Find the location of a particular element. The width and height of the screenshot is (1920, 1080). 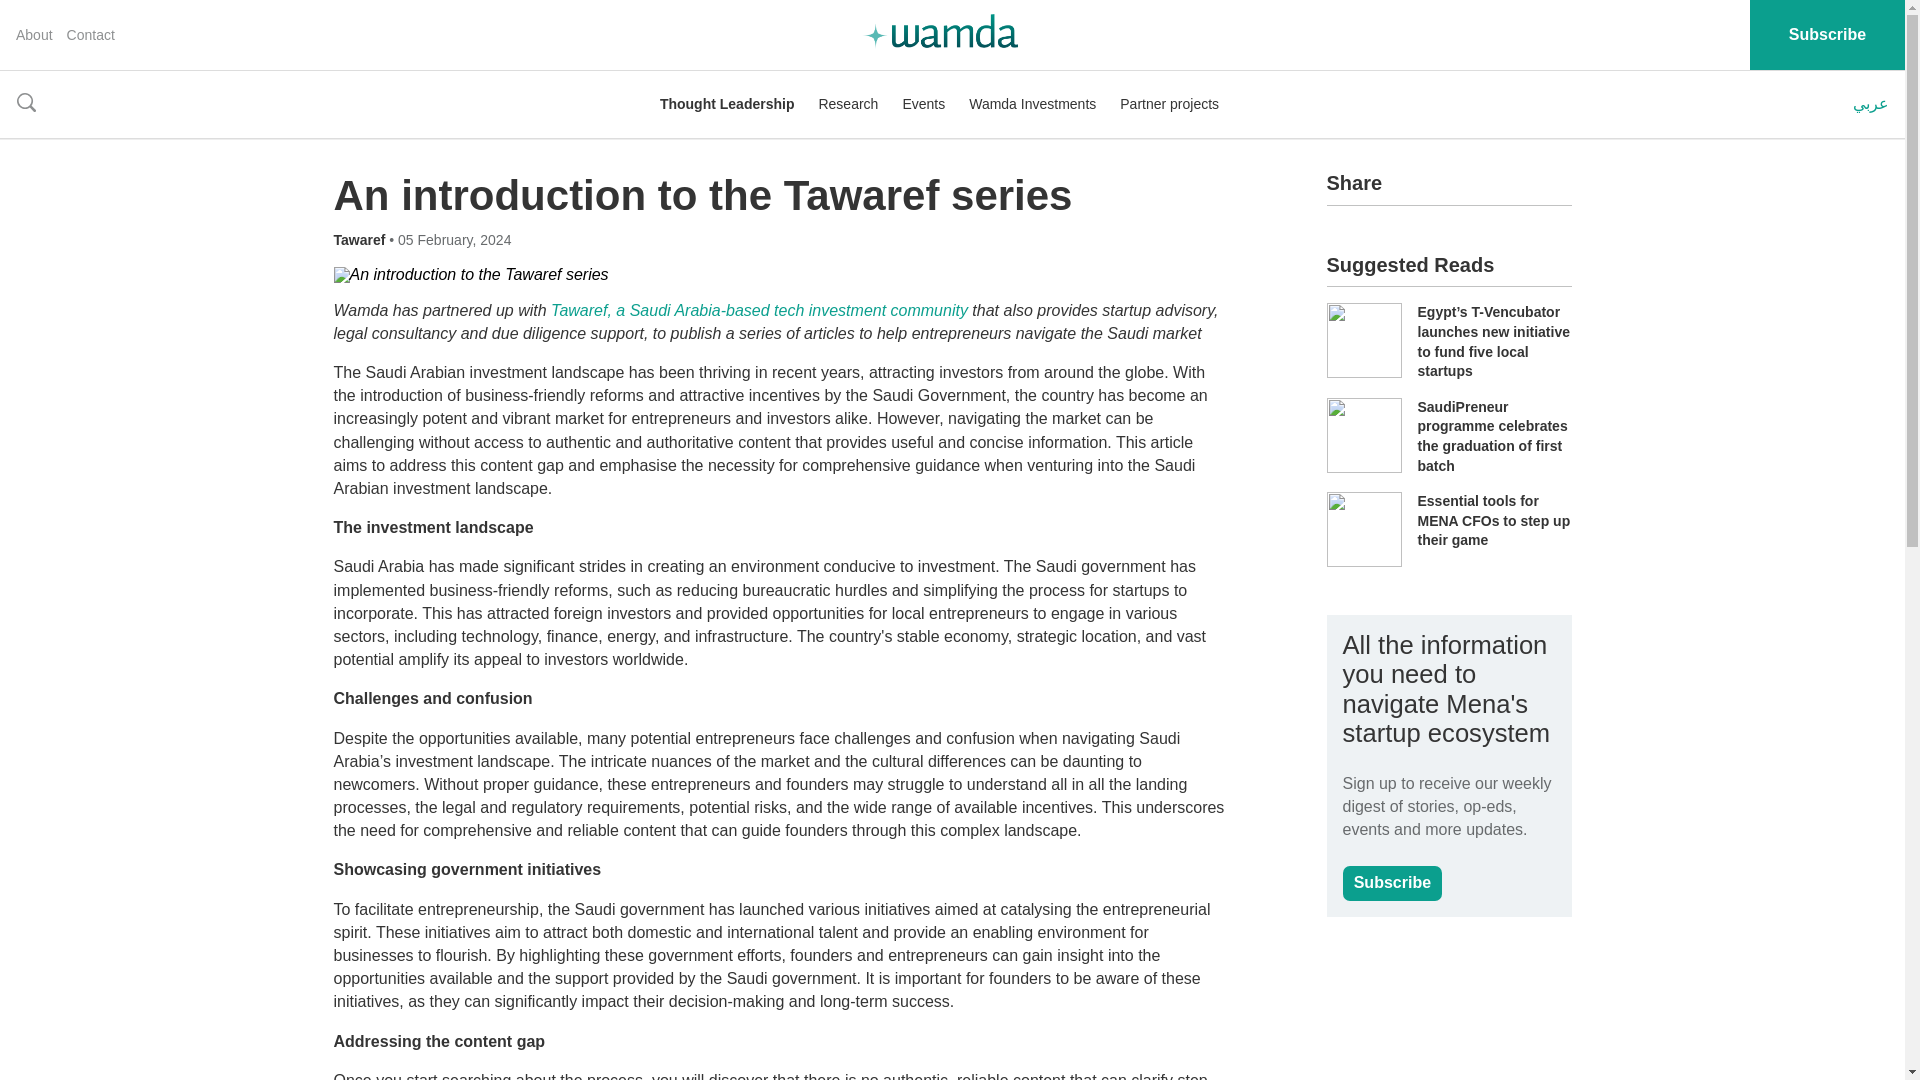

Essential tools for MENA CFOs to step up their game is located at coordinates (1494, 520).